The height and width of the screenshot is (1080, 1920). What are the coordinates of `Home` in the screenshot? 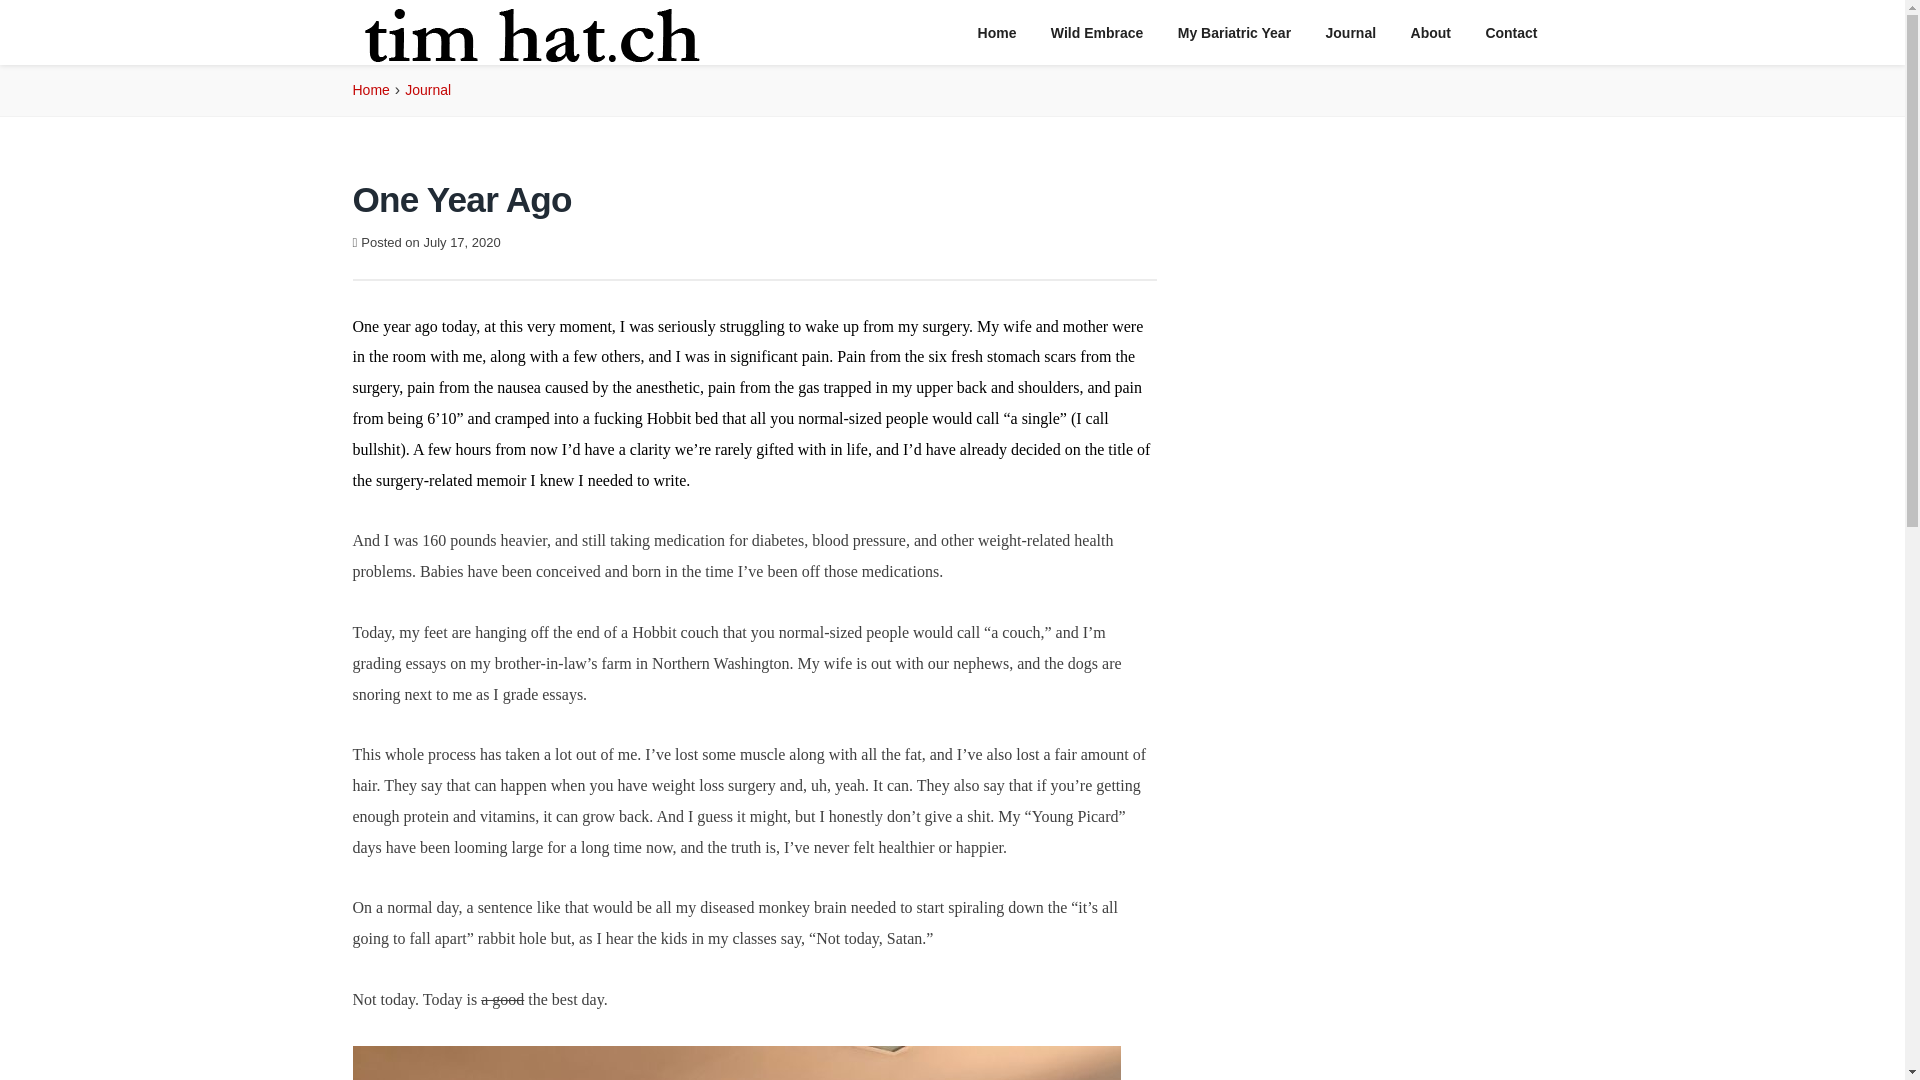 It's located at (370, 90).